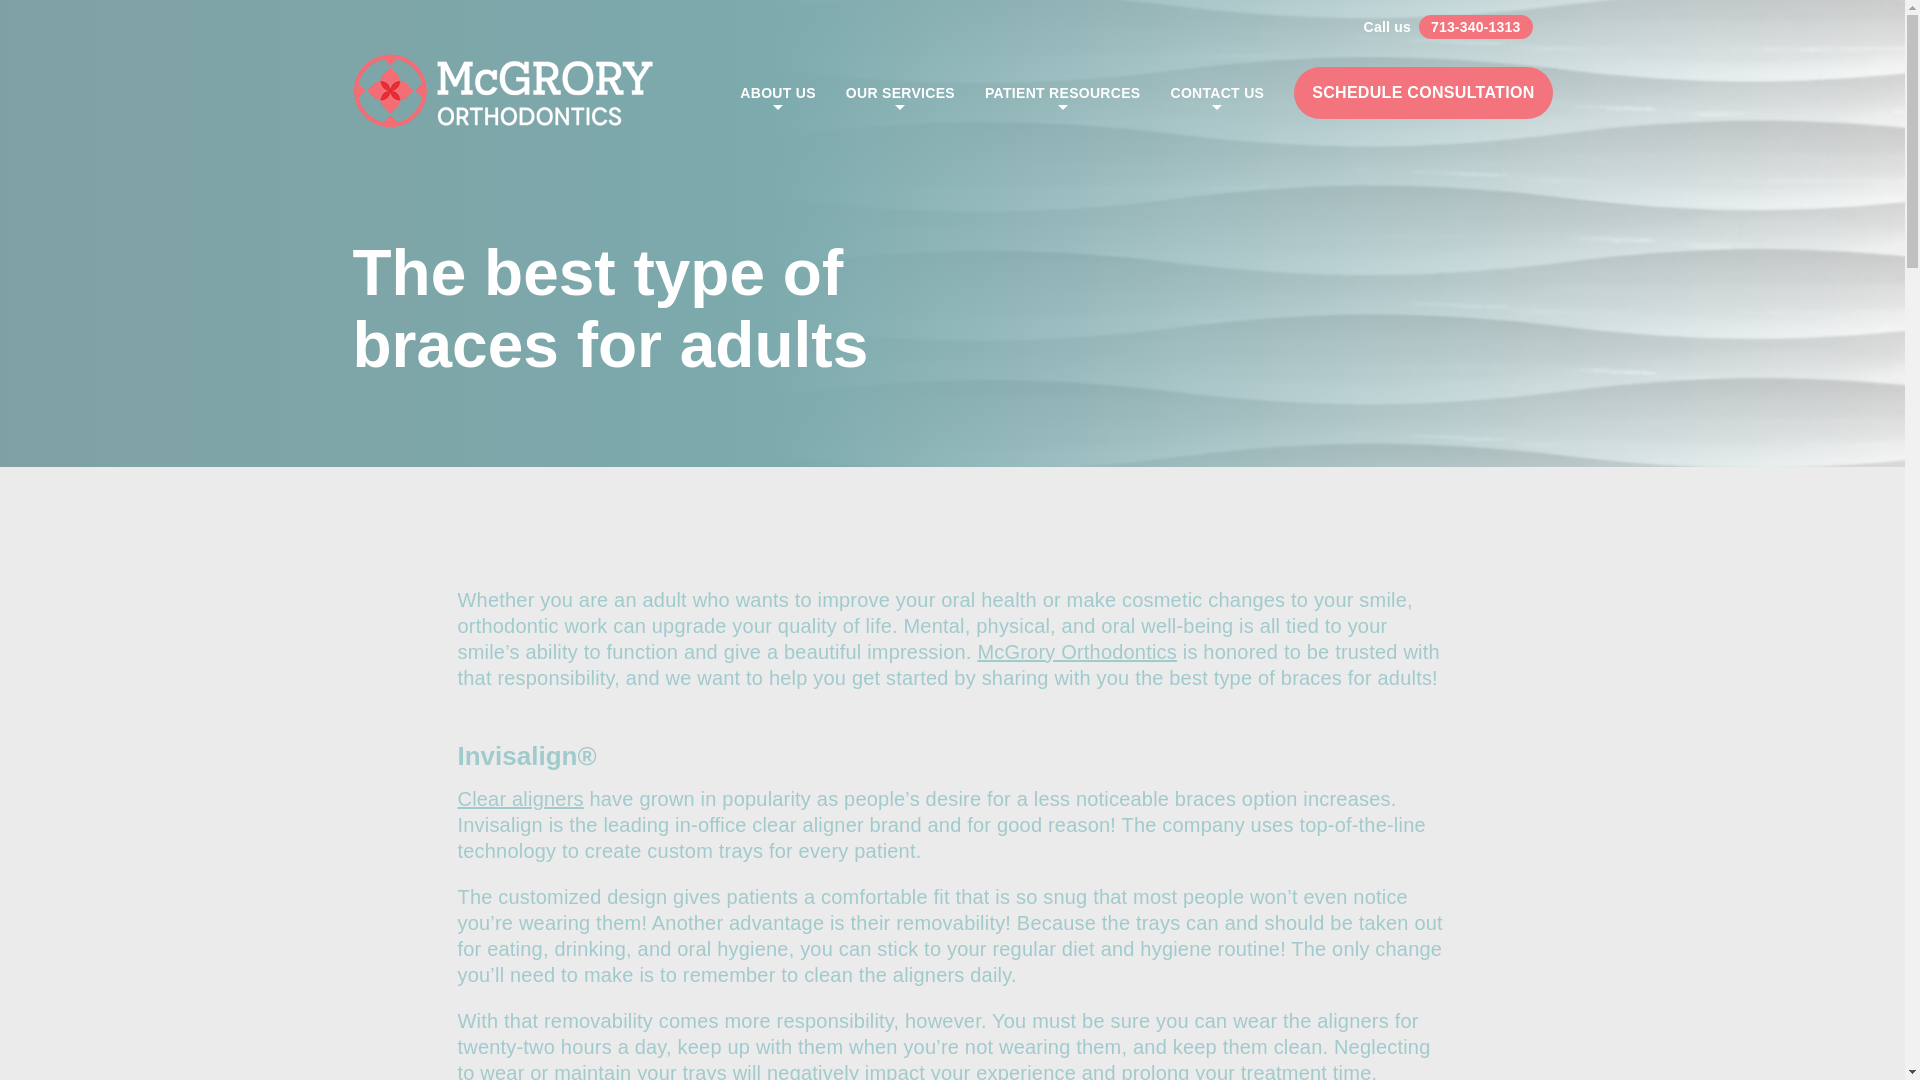 The width and height of the screenshot is (1920, 1080). I want to click on McGrory Orthodontics, so click(502, 92).